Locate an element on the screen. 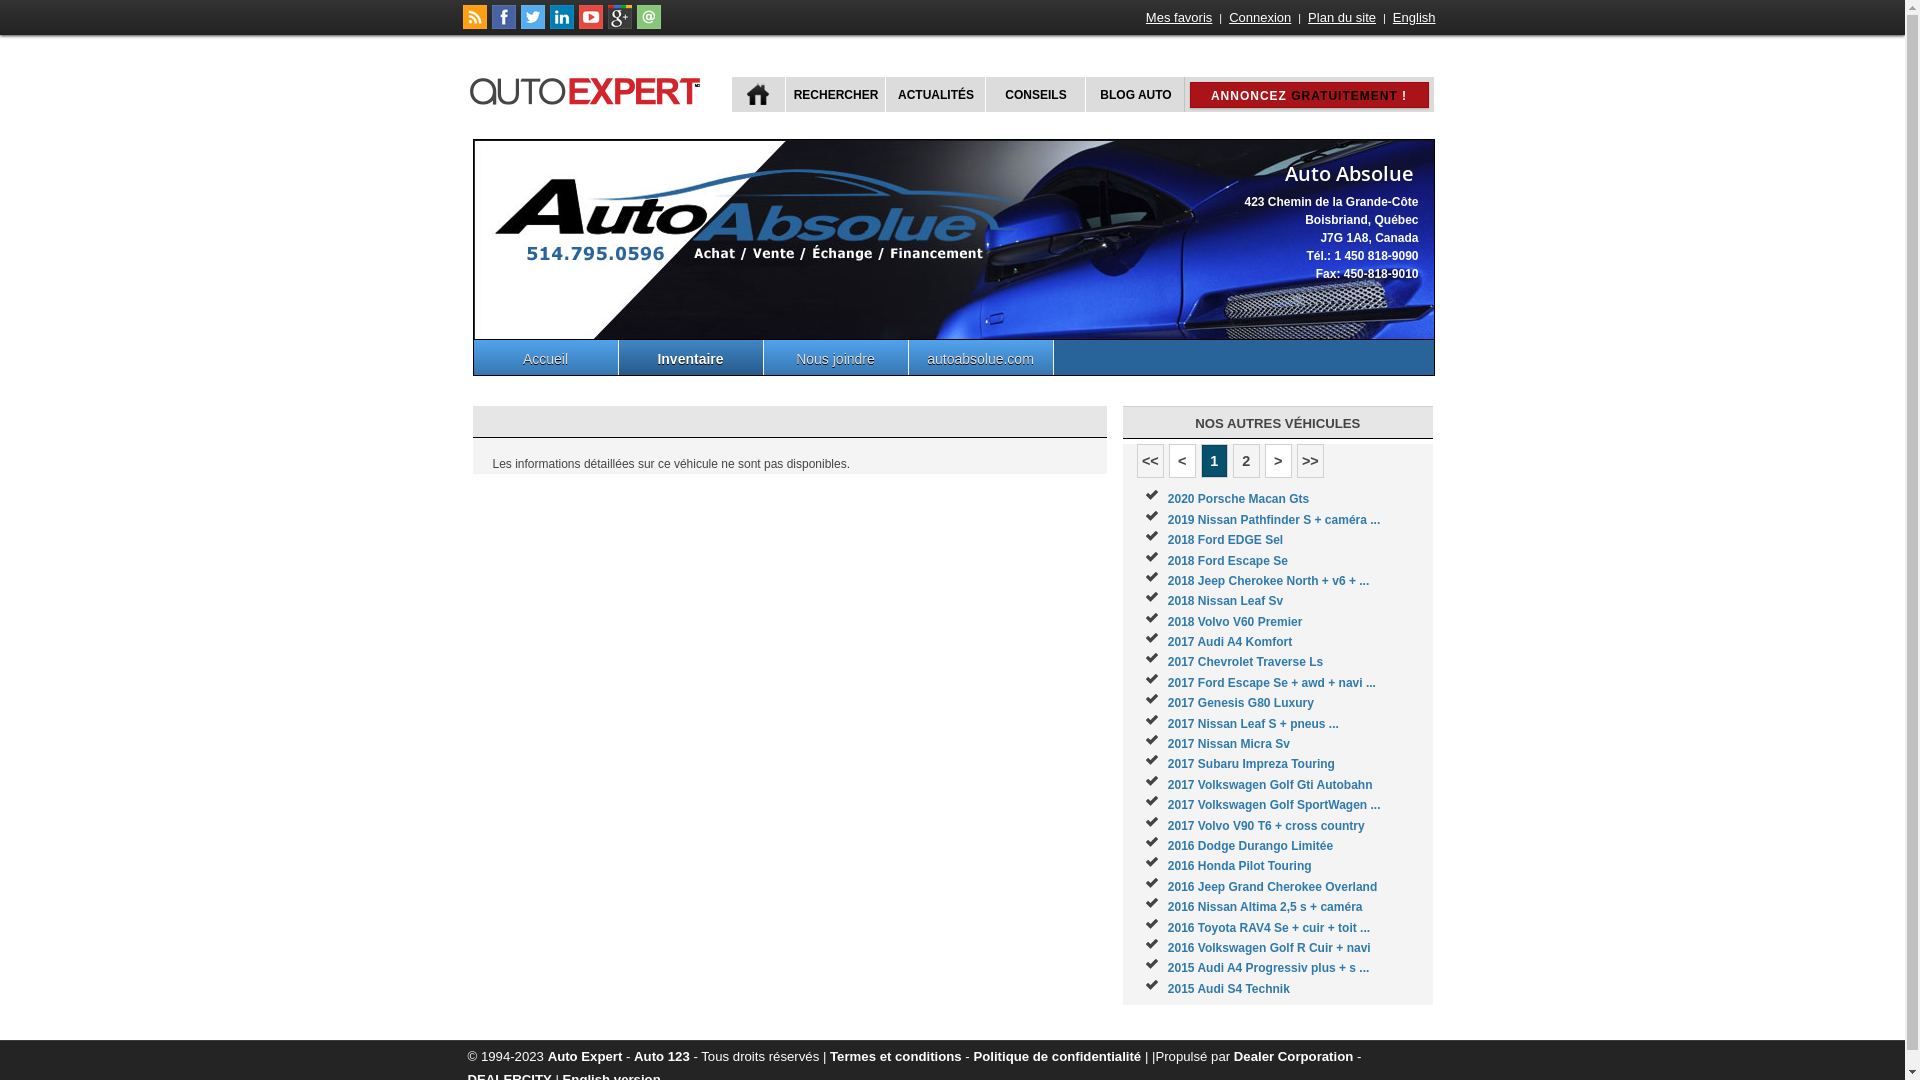  CONSEILS is located at coordinates (1033, 94).